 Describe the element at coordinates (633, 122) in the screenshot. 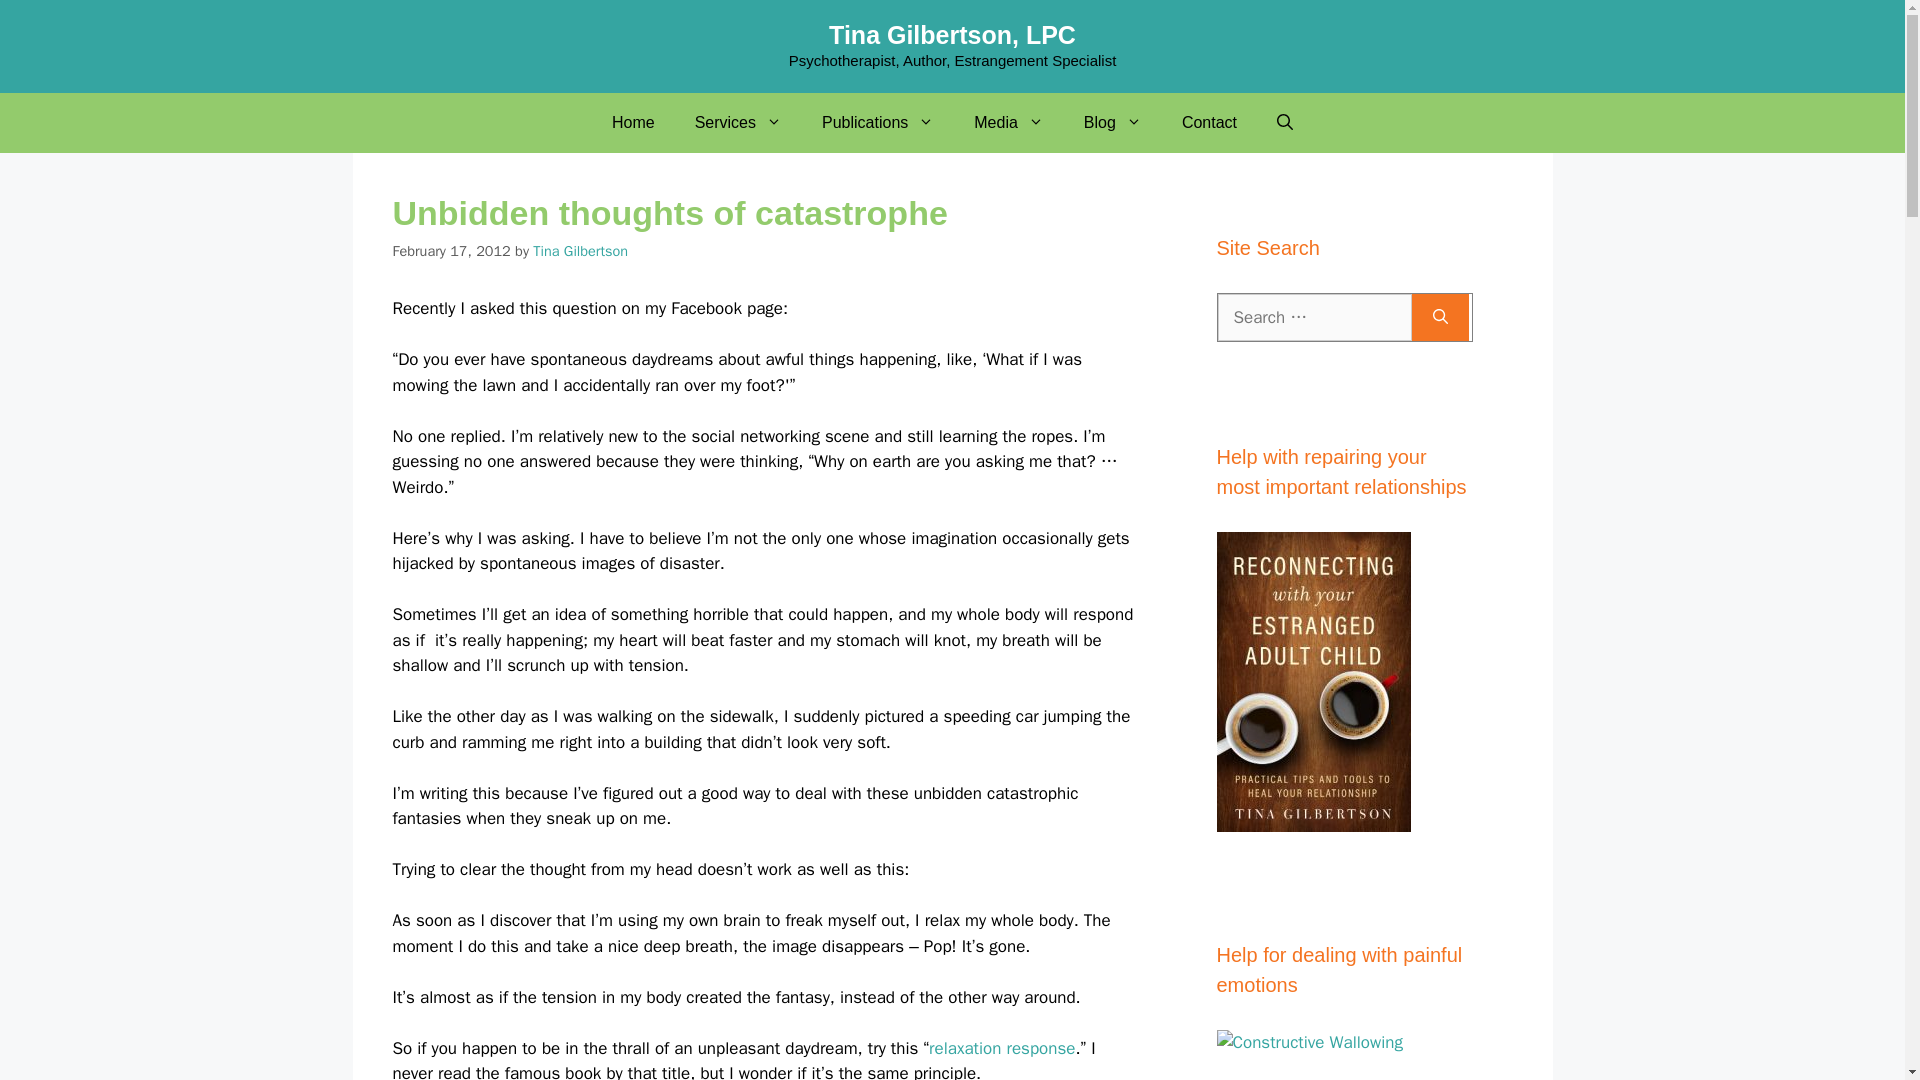

I see `Home` at that location.